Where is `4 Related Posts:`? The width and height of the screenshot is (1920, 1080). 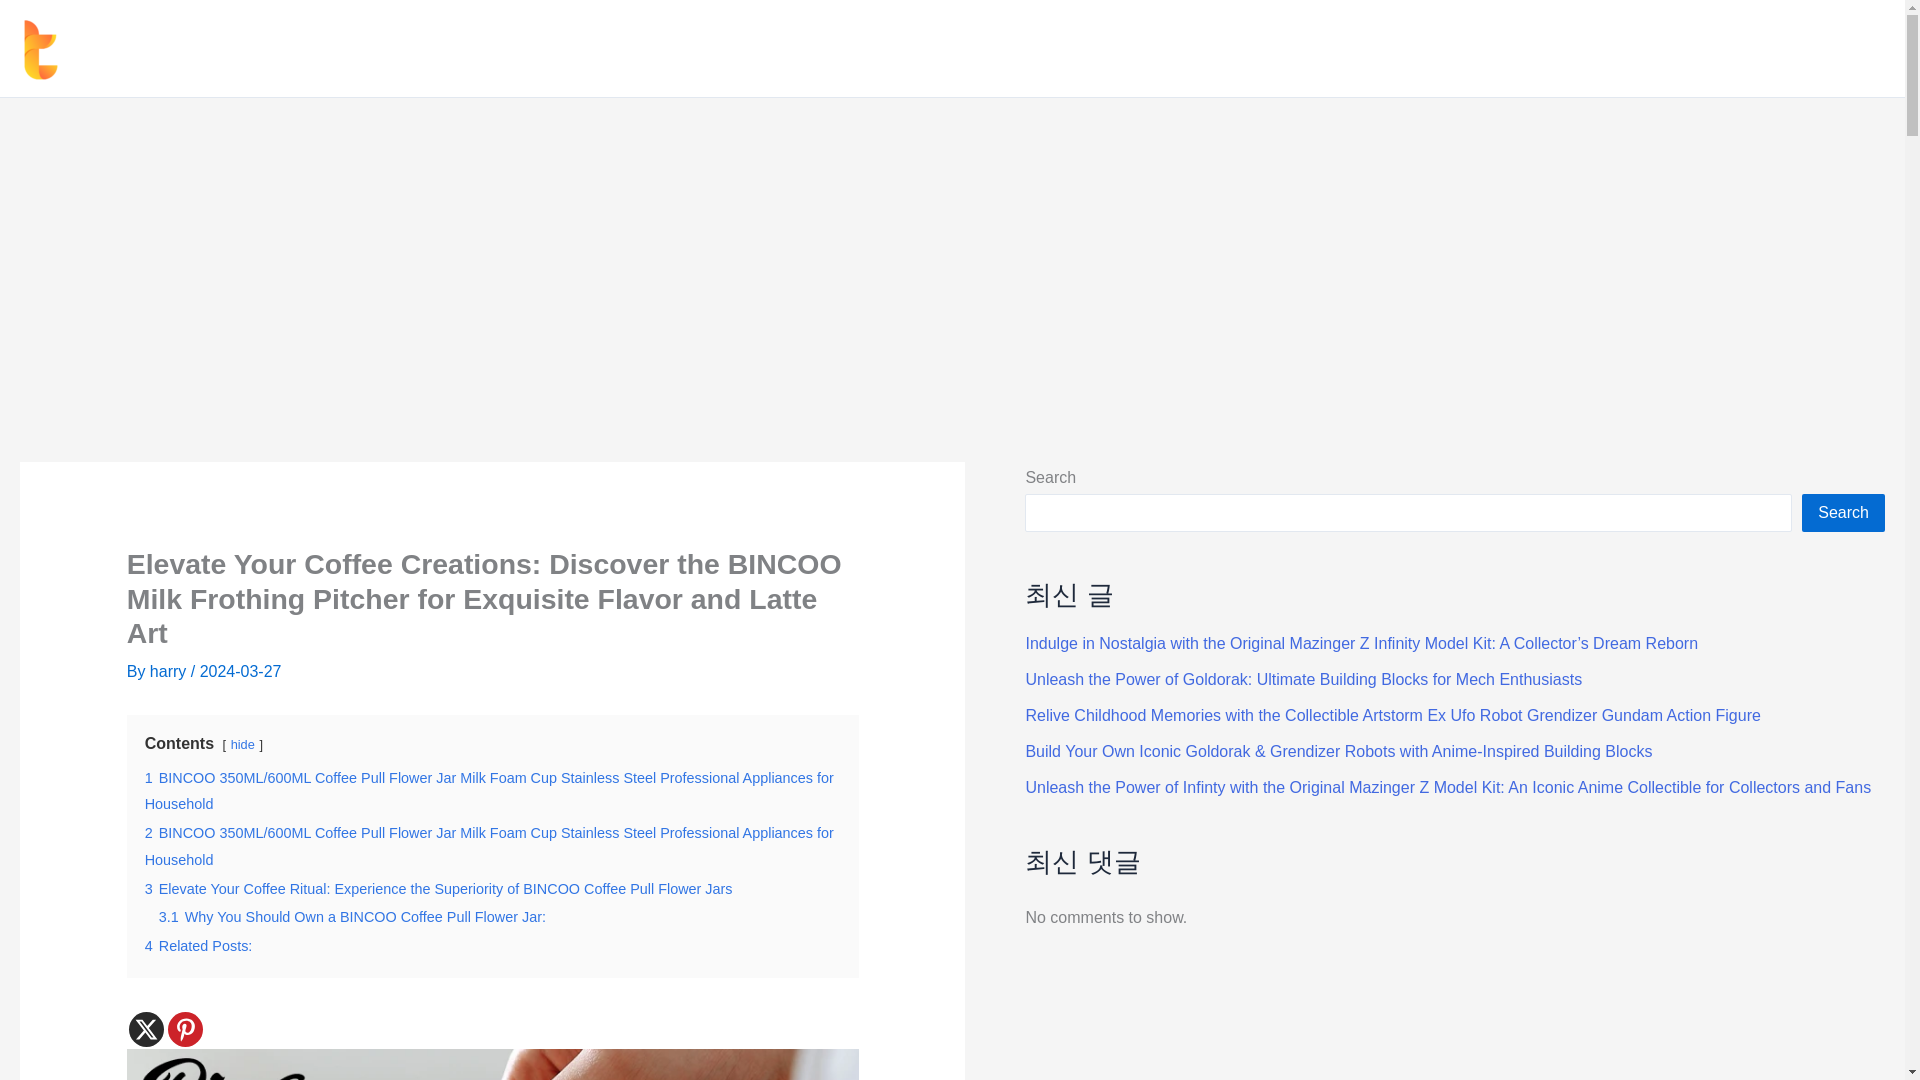 4 Related Posts: is located at coordinates (199, 946).